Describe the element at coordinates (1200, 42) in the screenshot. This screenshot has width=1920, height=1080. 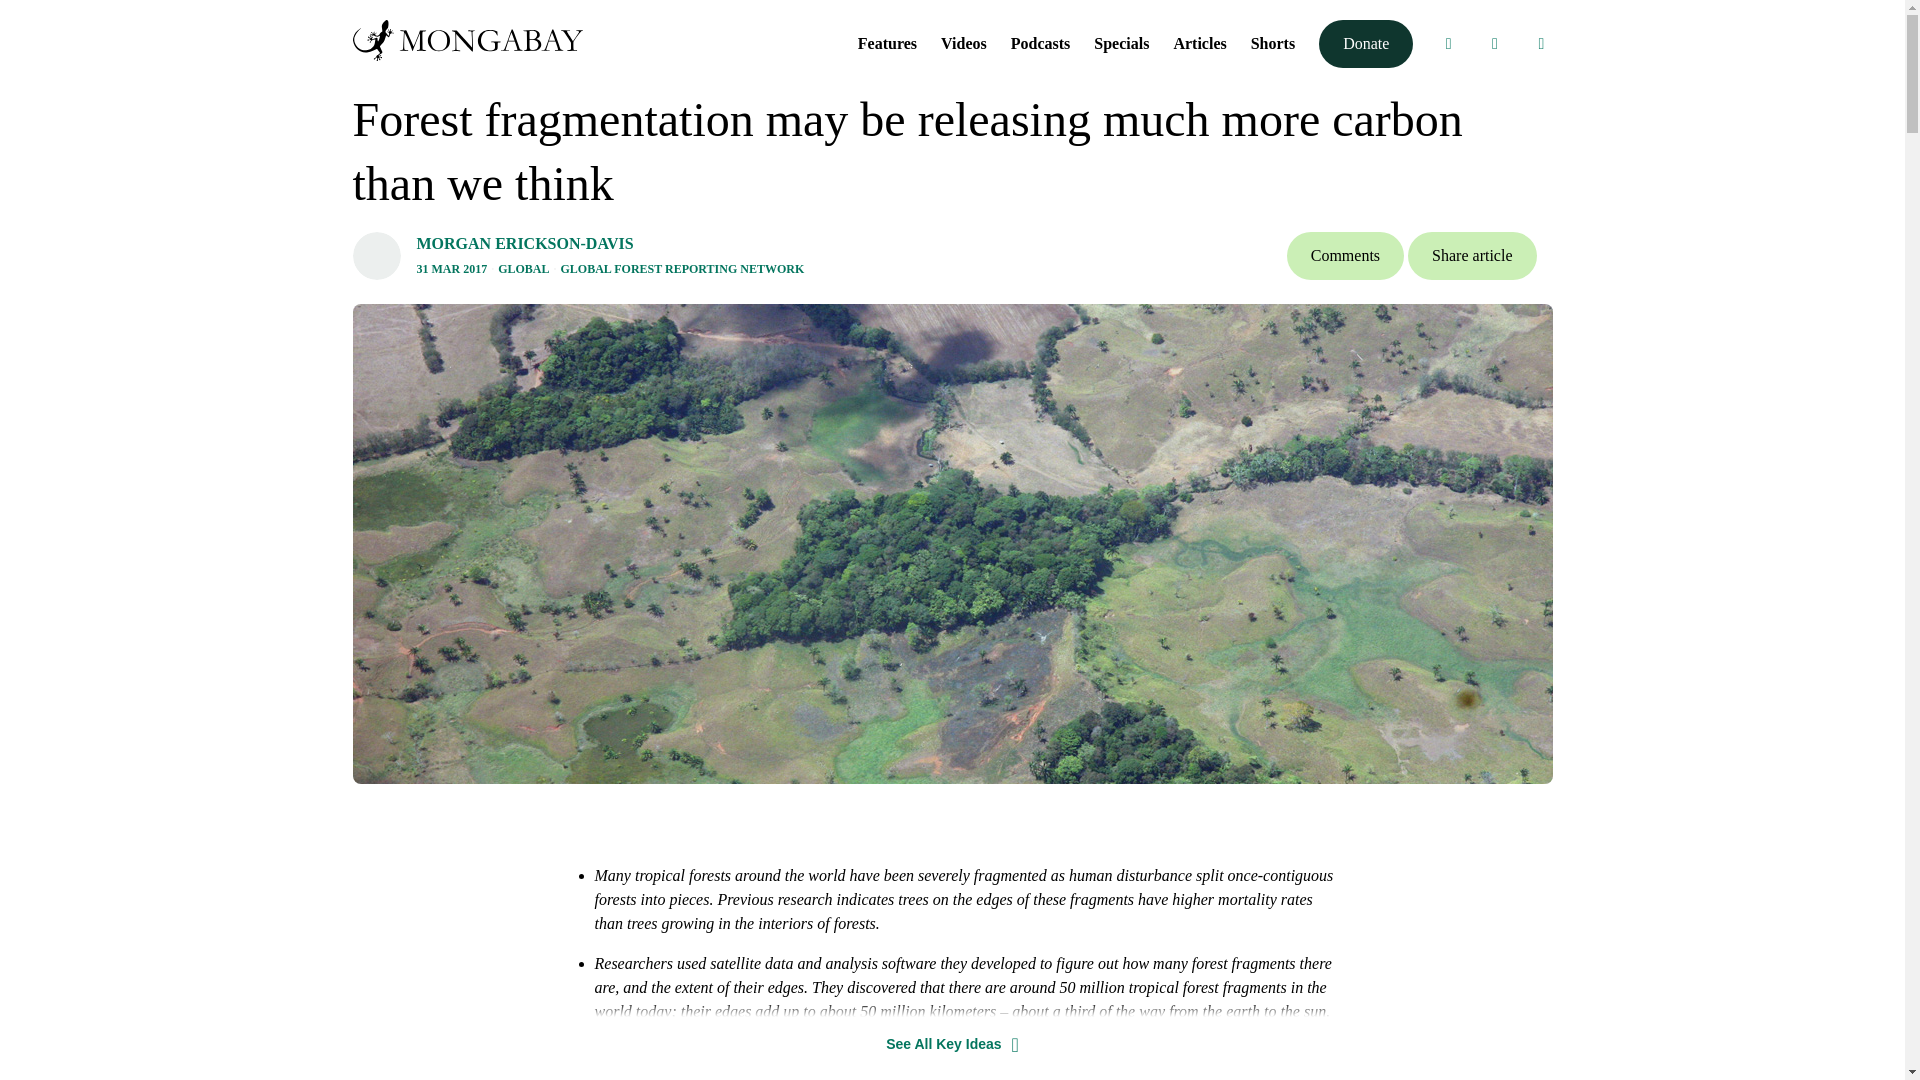
I see `Articles` at that location.